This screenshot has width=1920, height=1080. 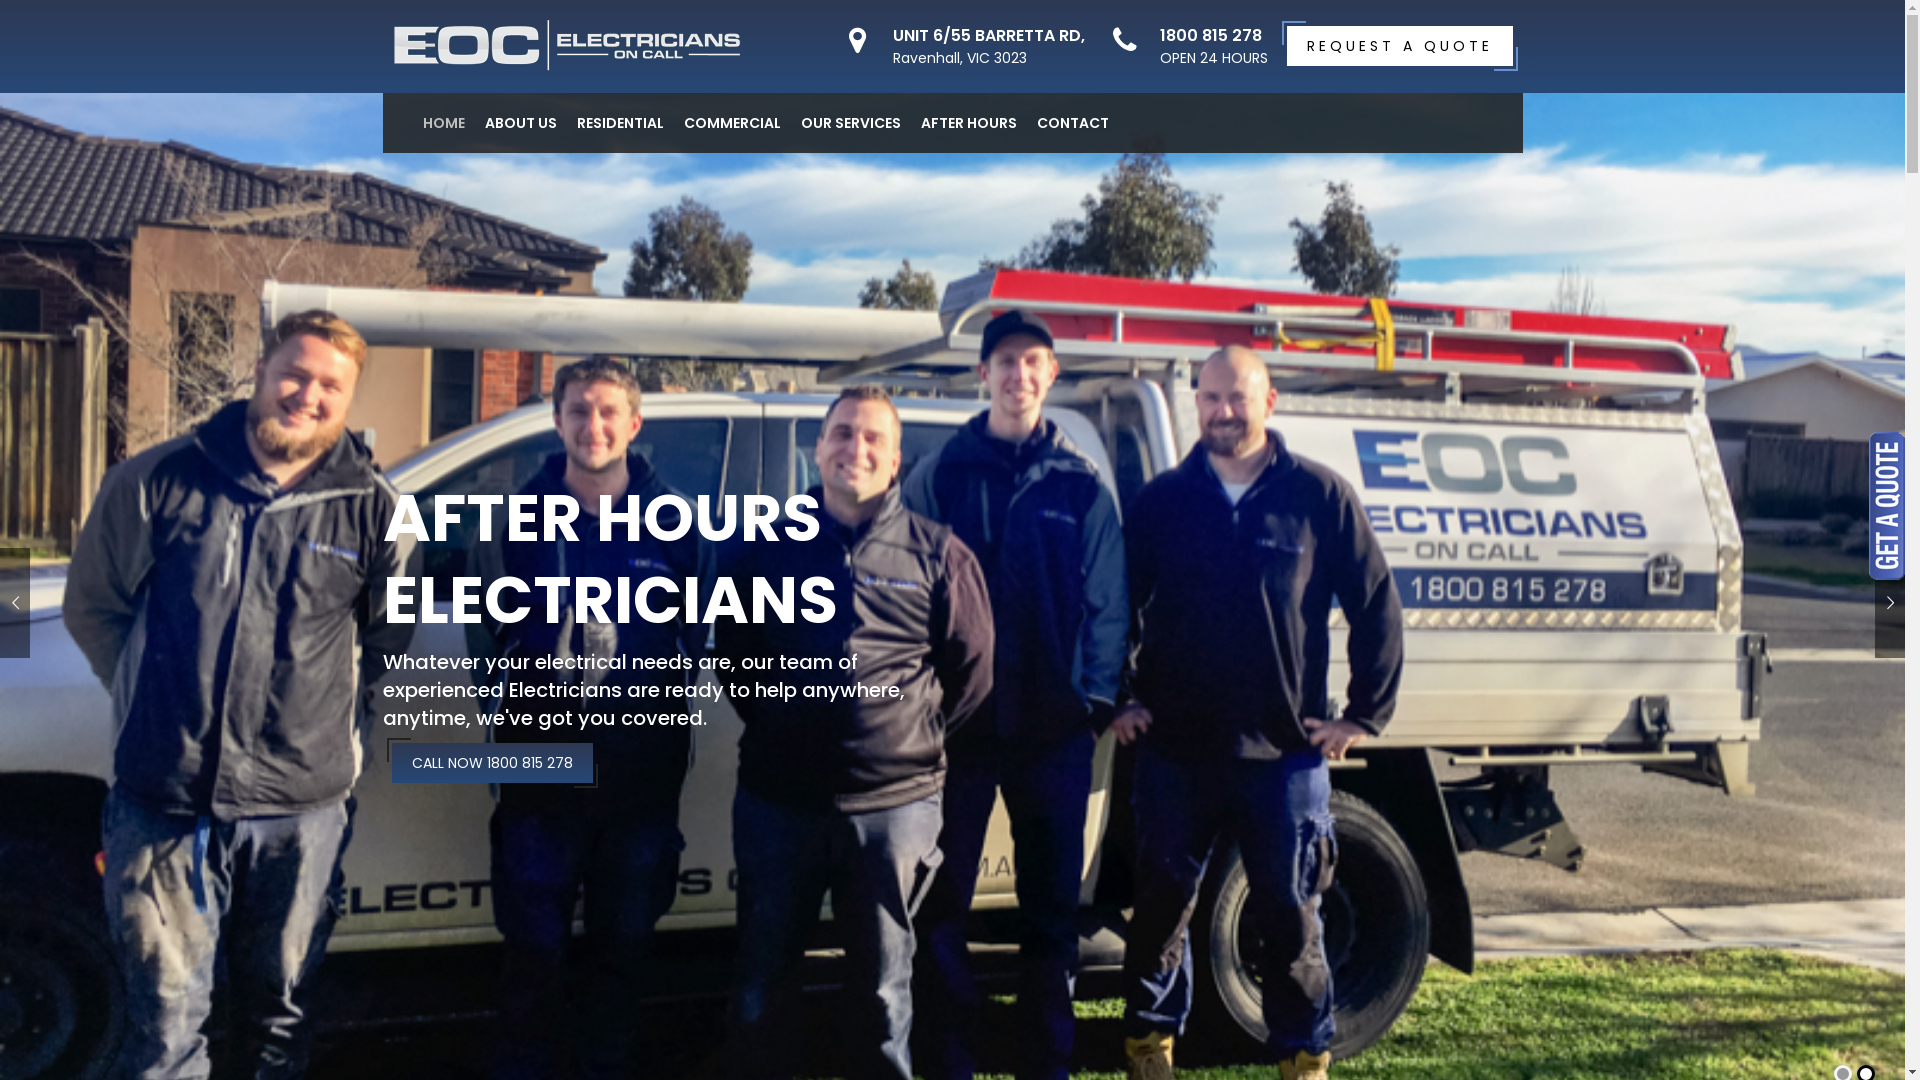 I want to click on ABOUT US, so click(x=520, y=123).